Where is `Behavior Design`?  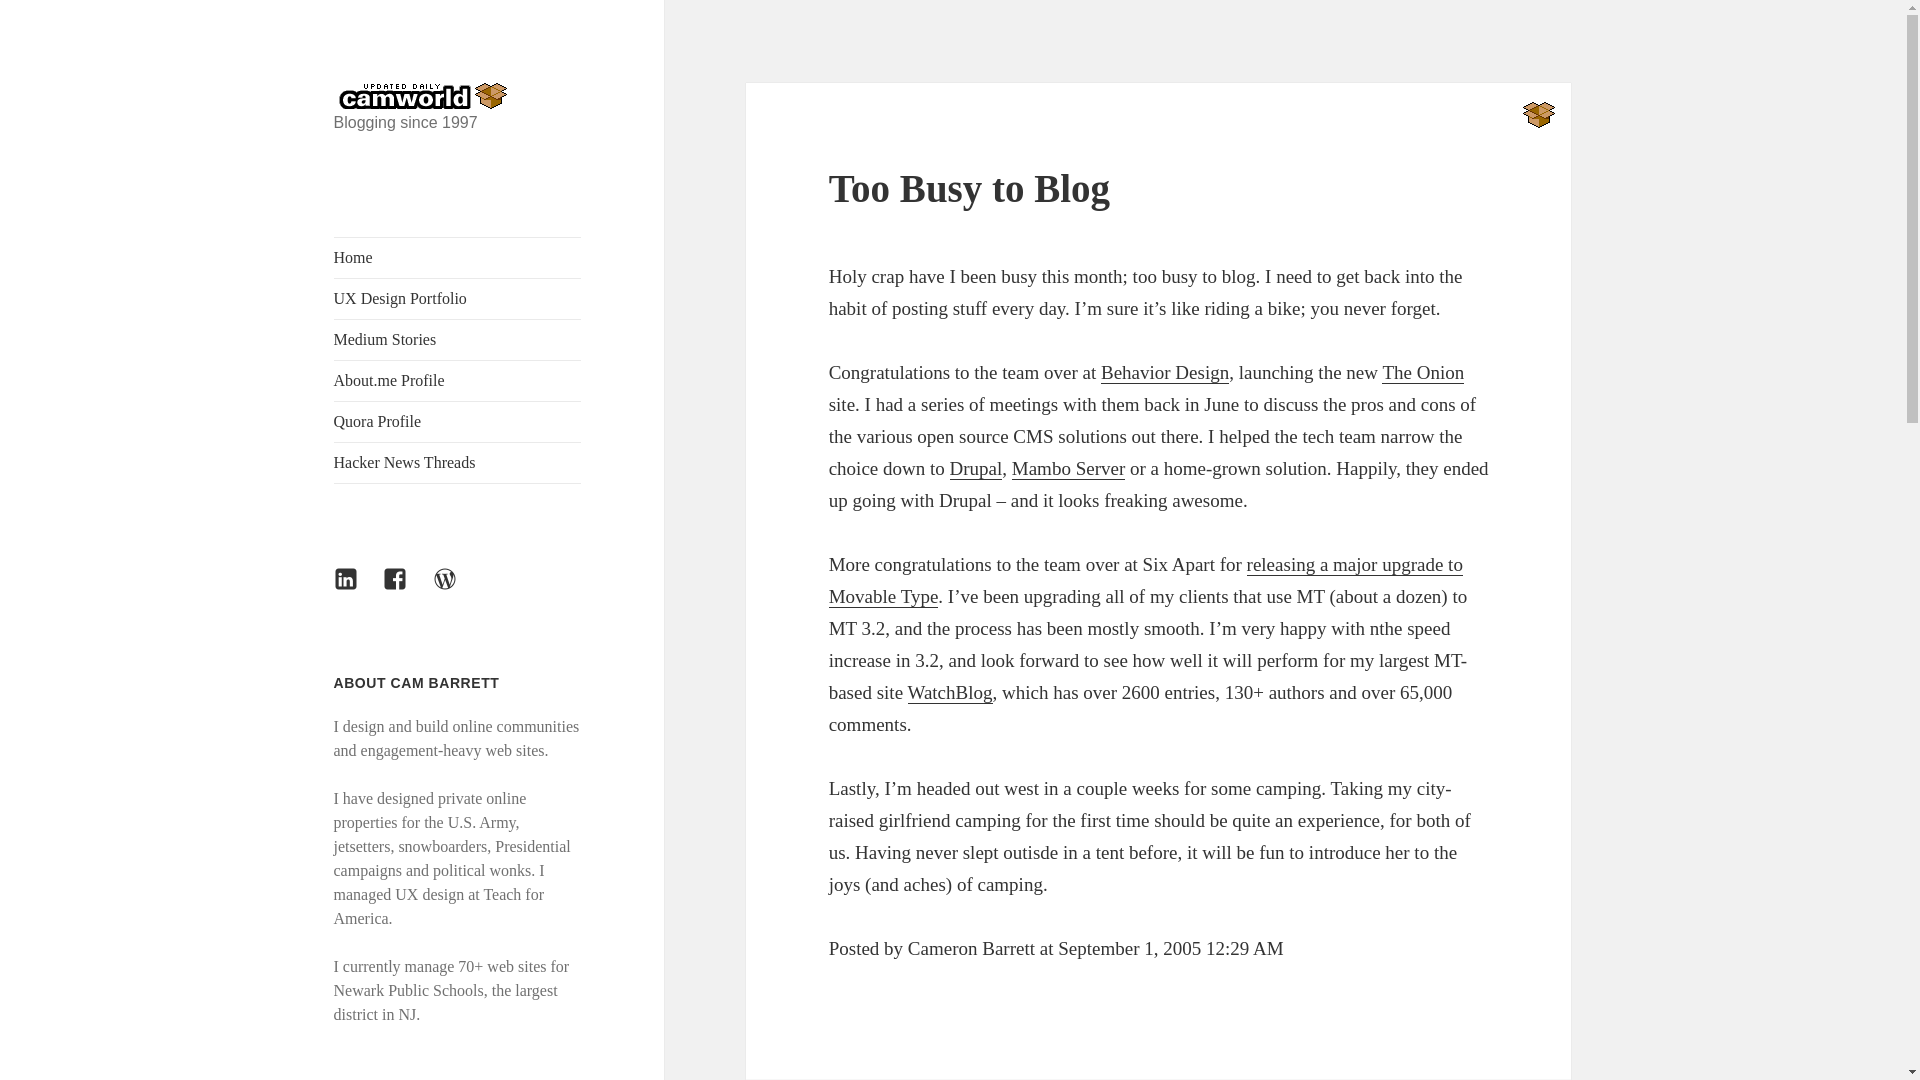 Behavior Design is located at coordinates (1164, 372).